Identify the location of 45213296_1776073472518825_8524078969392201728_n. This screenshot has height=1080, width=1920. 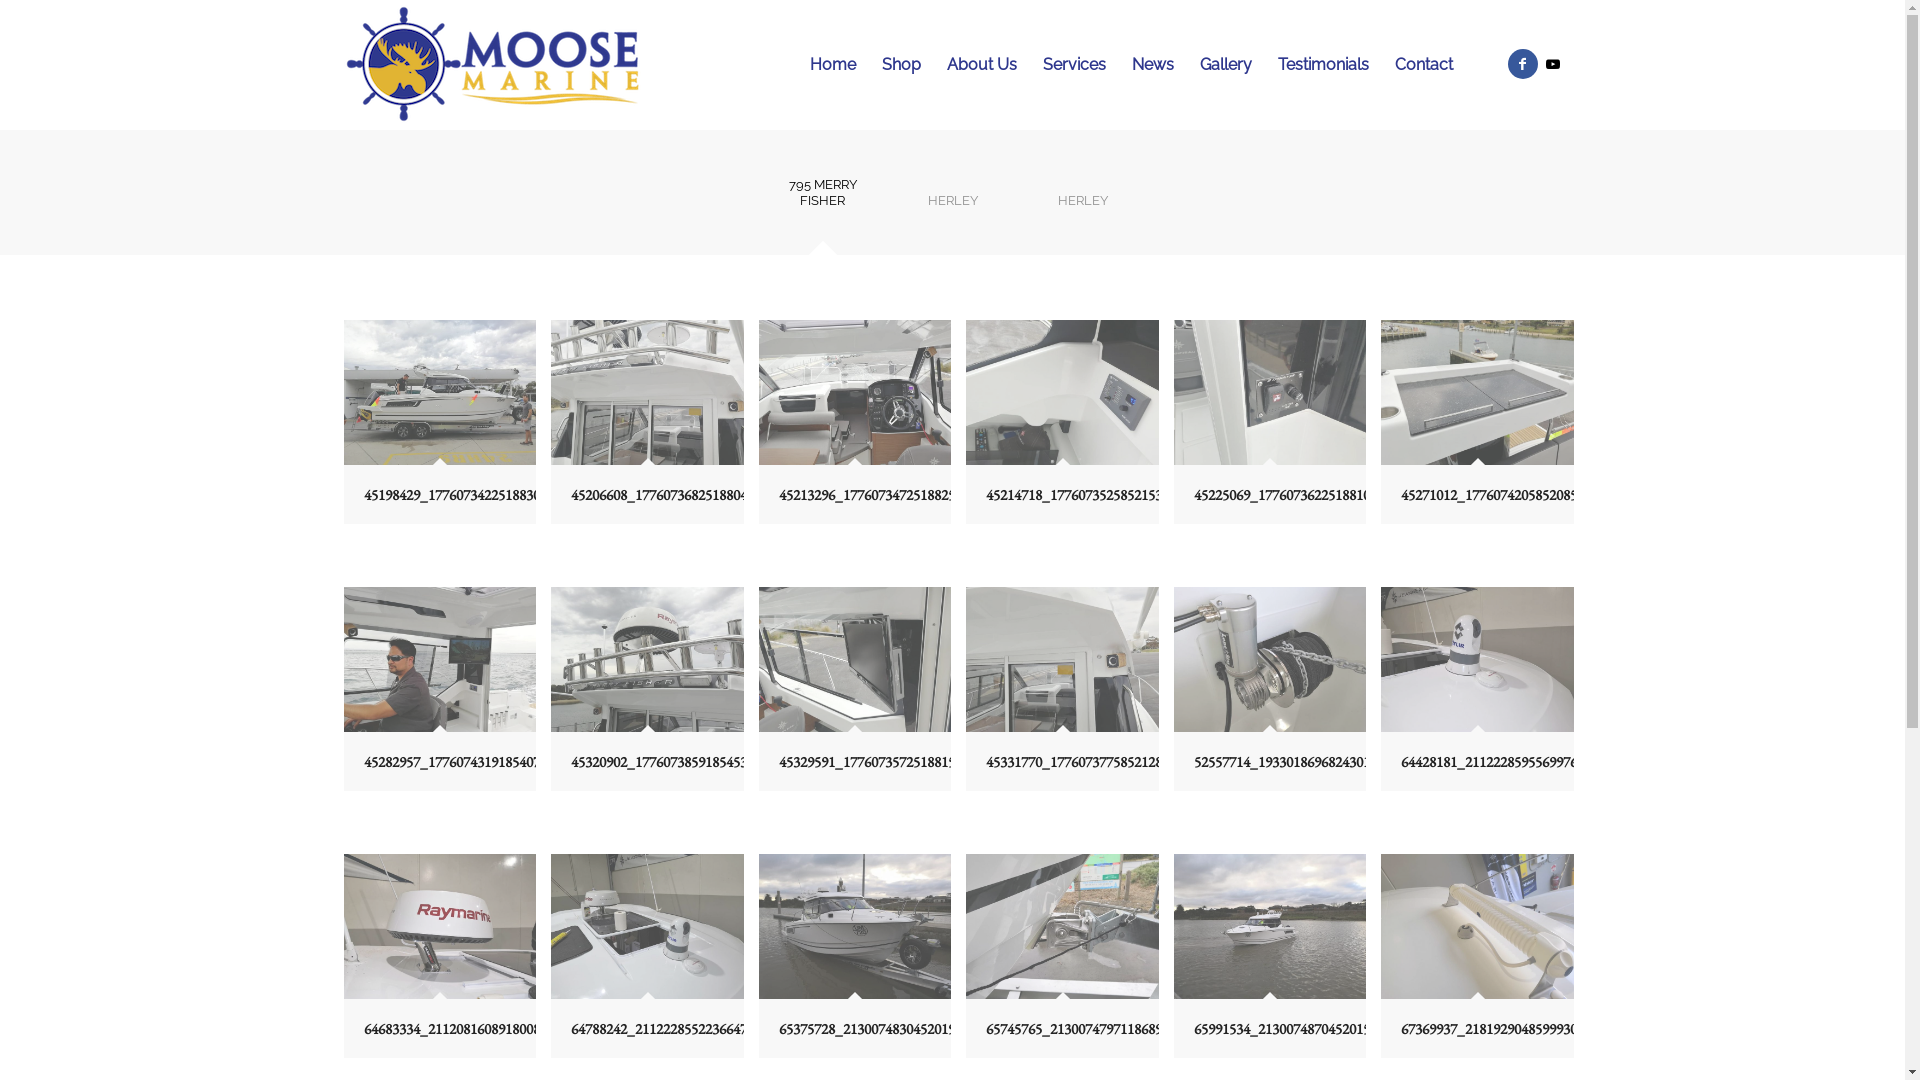
(855, 392).